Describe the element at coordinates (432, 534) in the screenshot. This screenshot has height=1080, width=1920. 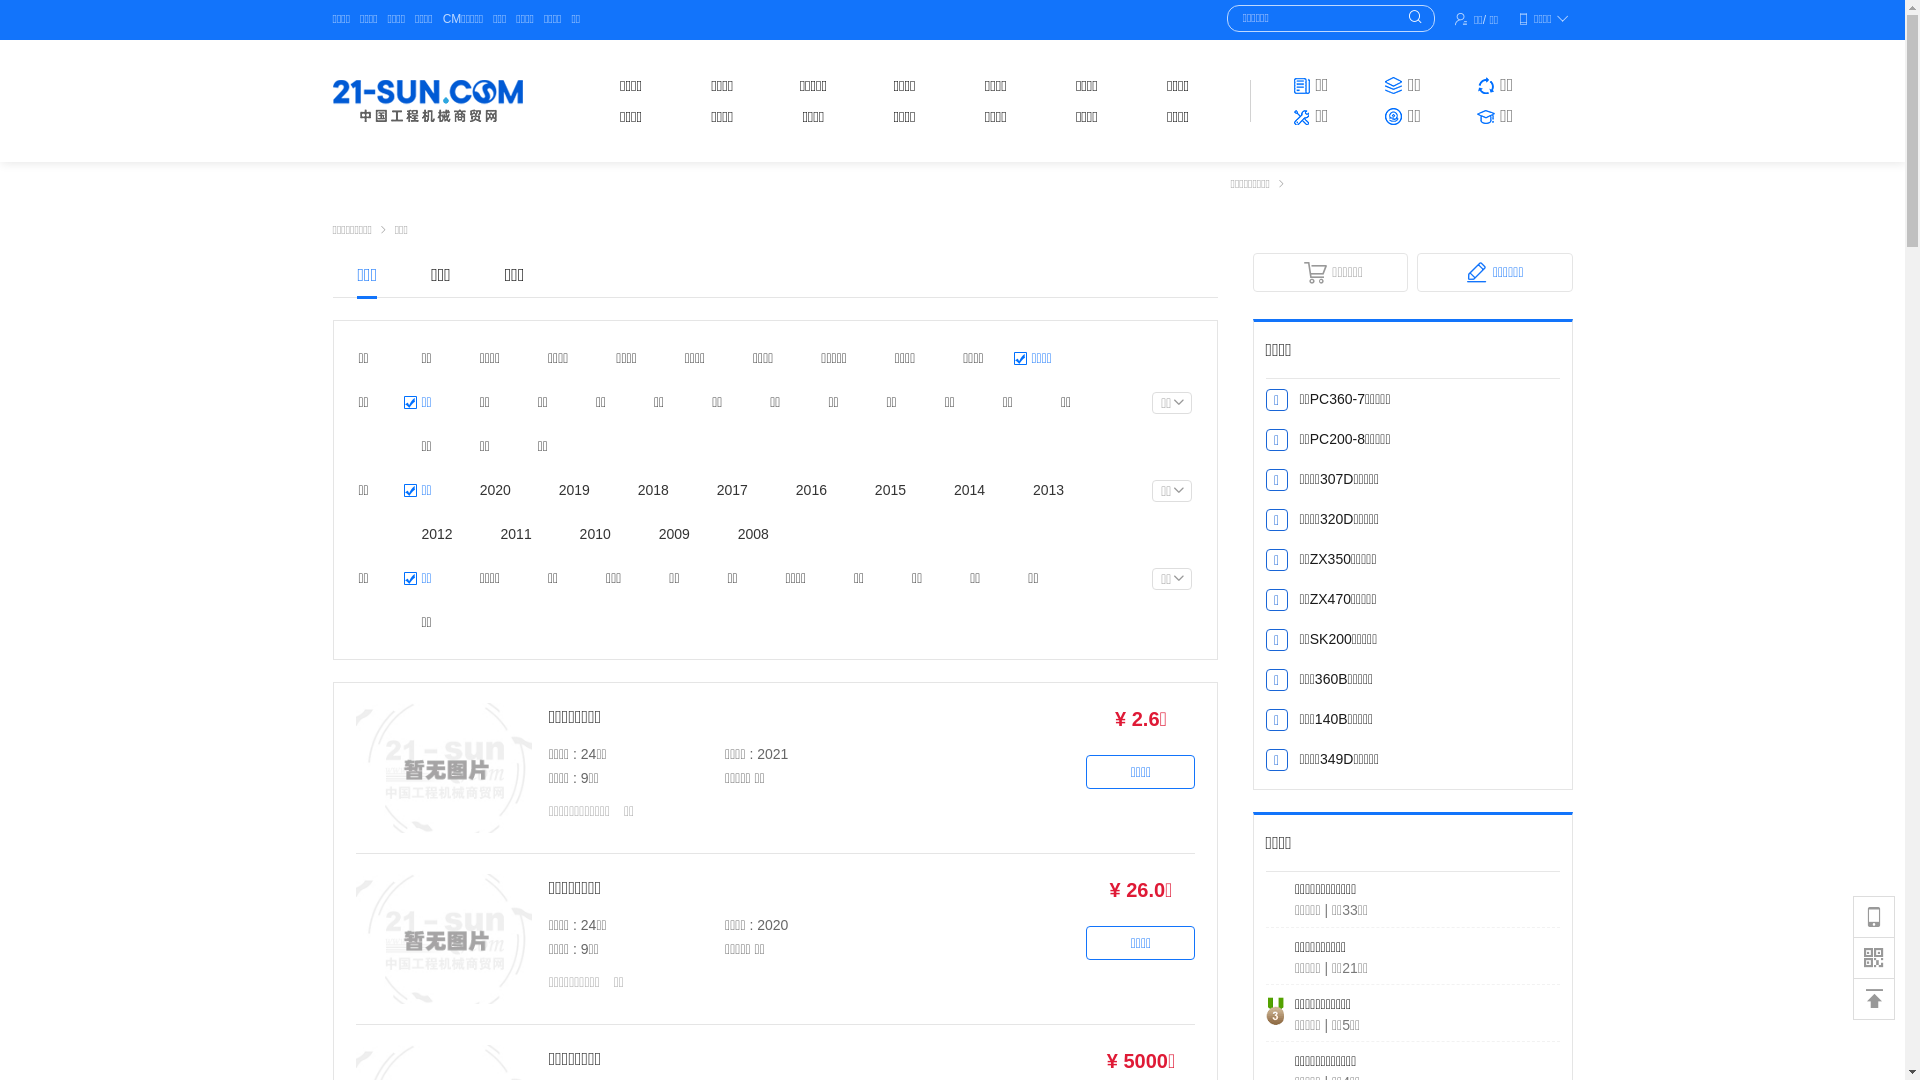
I see `2012` at that location.